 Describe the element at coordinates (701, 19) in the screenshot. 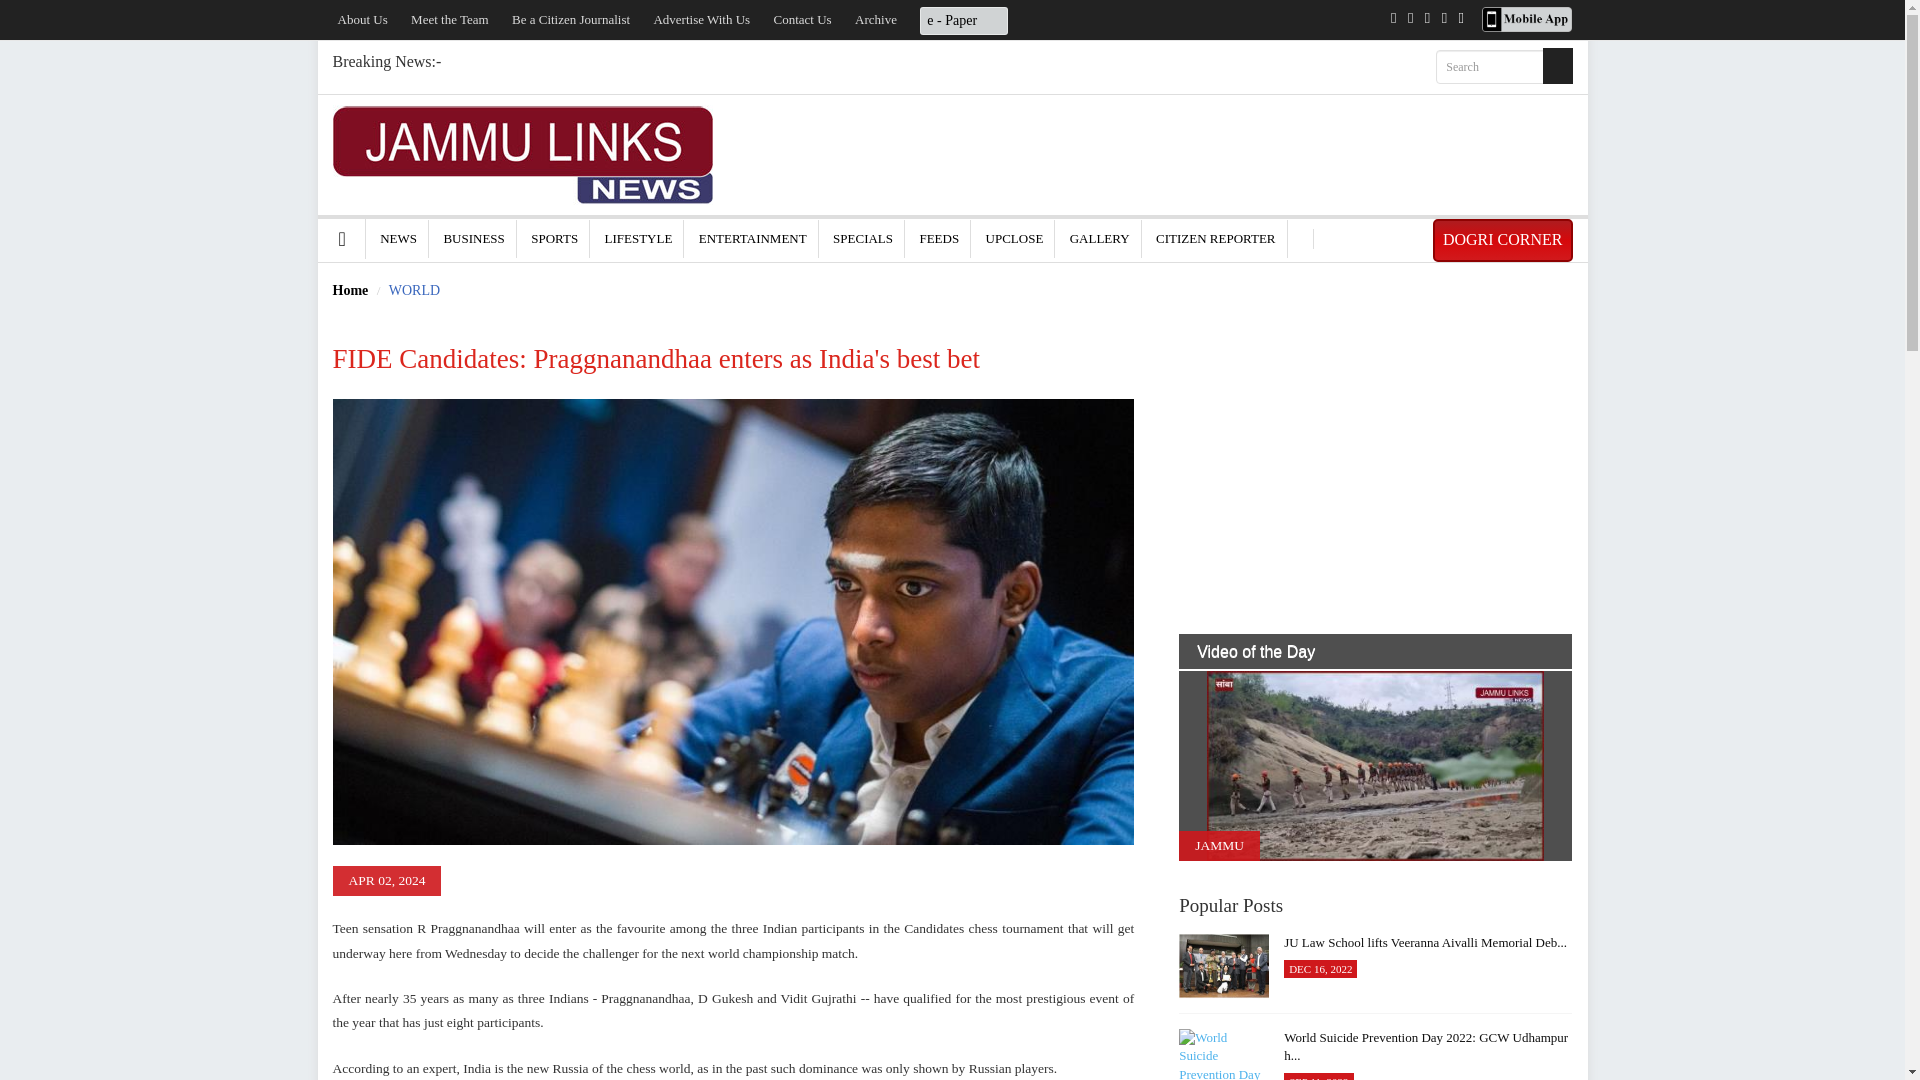

I see `Advertise With Us` at that location.